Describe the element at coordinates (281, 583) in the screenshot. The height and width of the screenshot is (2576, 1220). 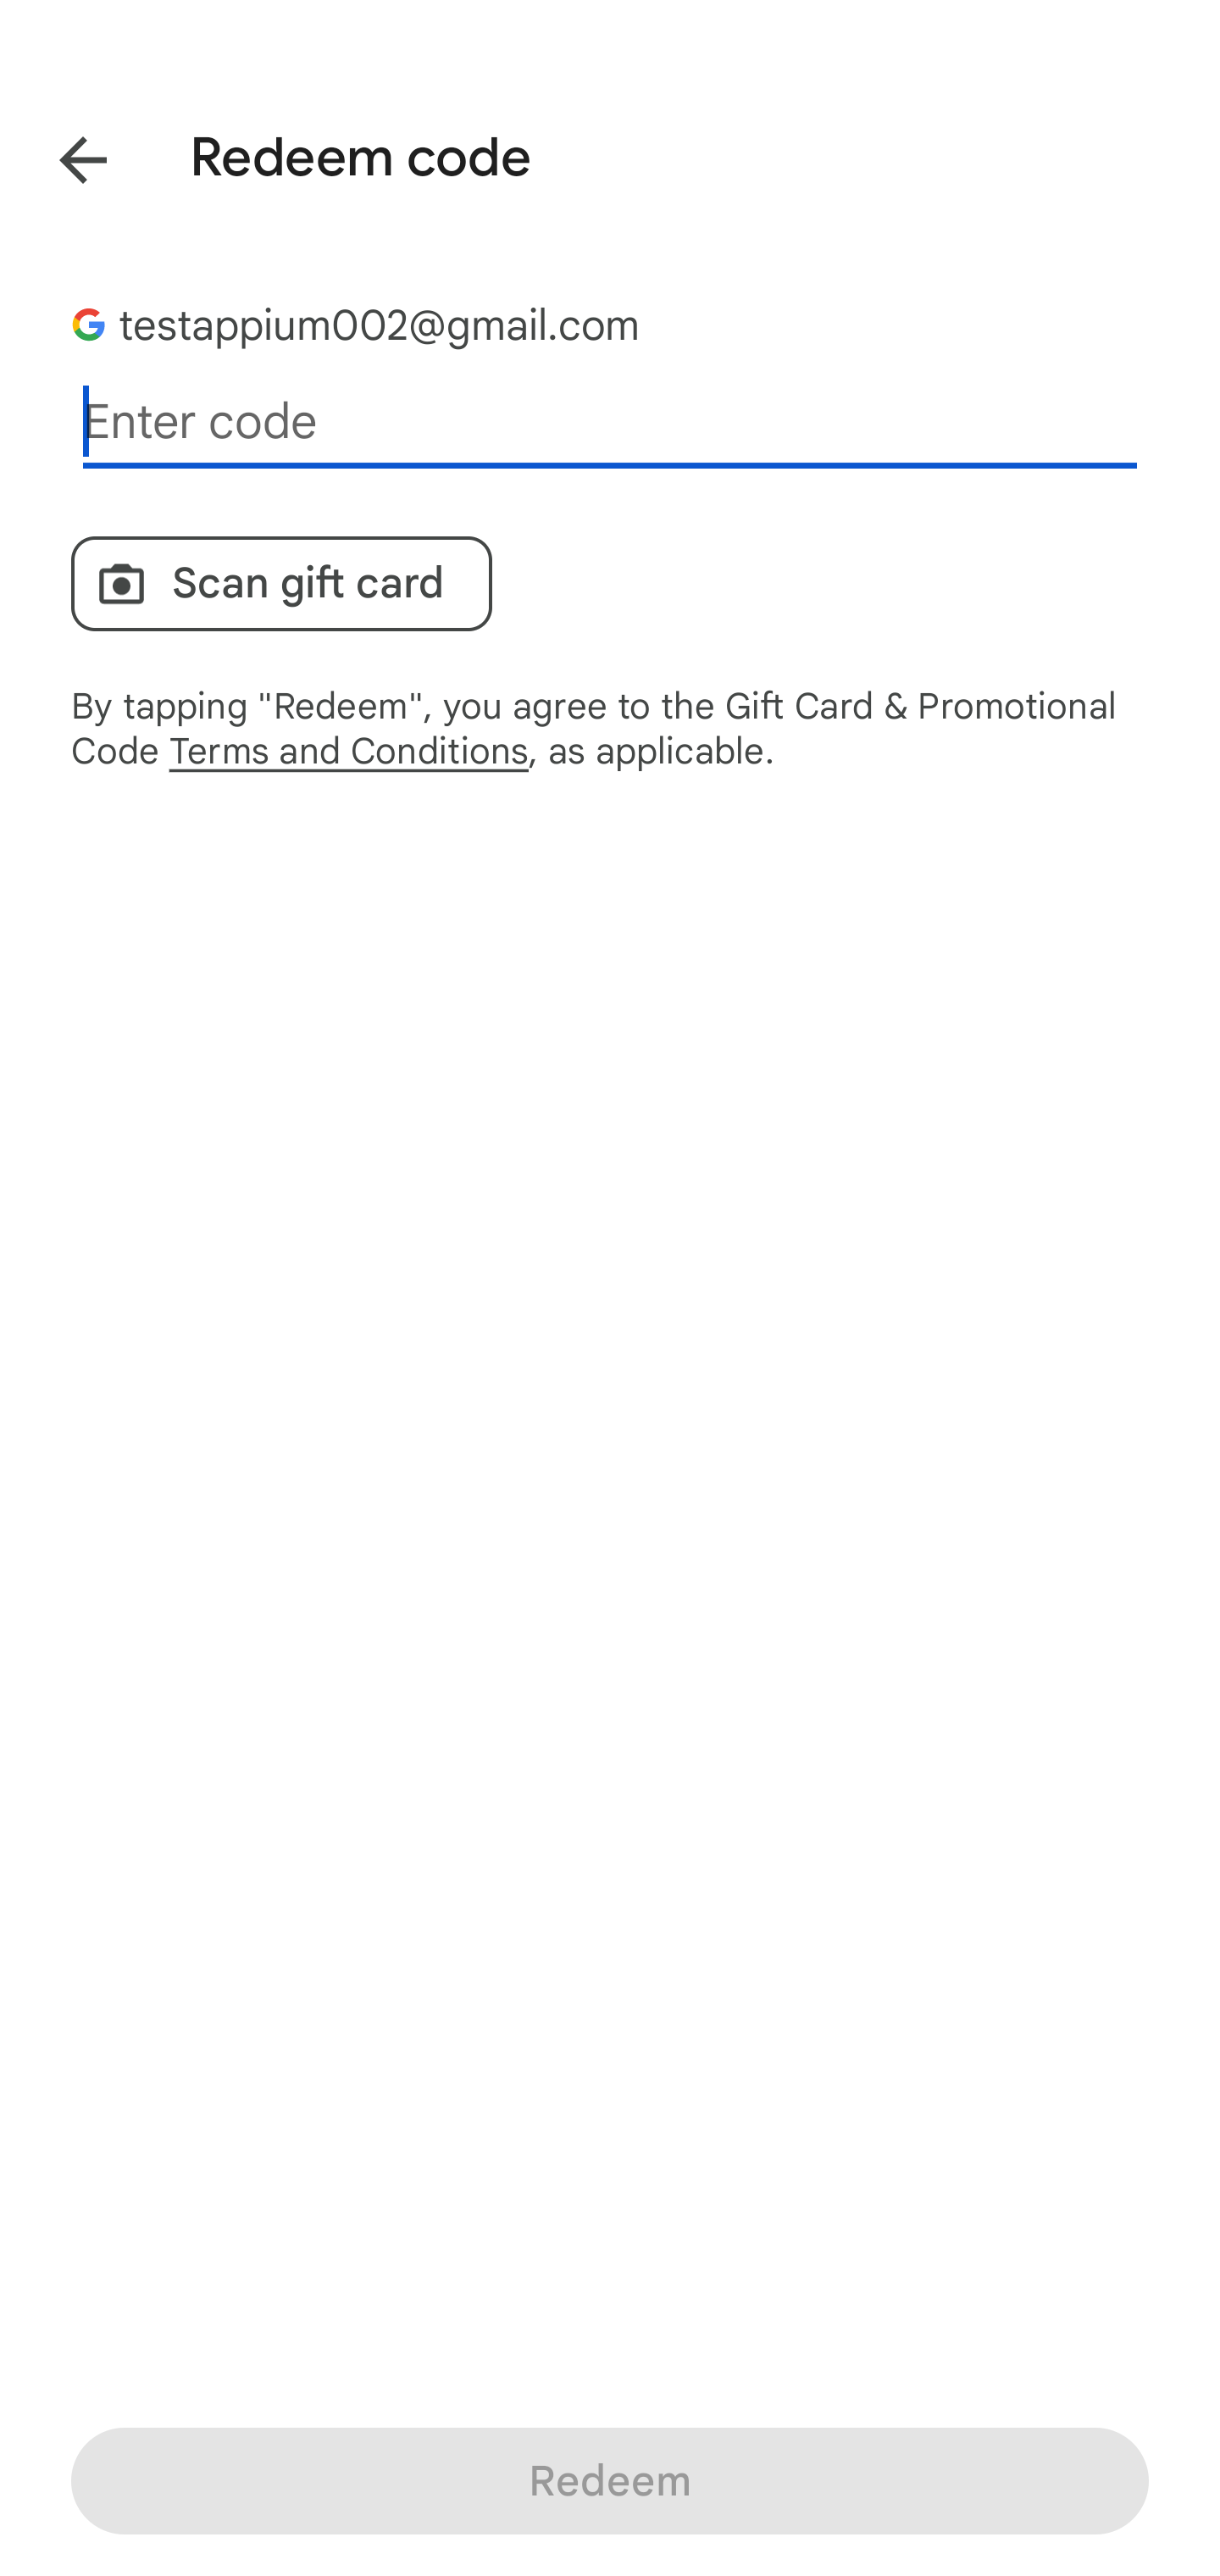
I see `Scan gift card` at that location.